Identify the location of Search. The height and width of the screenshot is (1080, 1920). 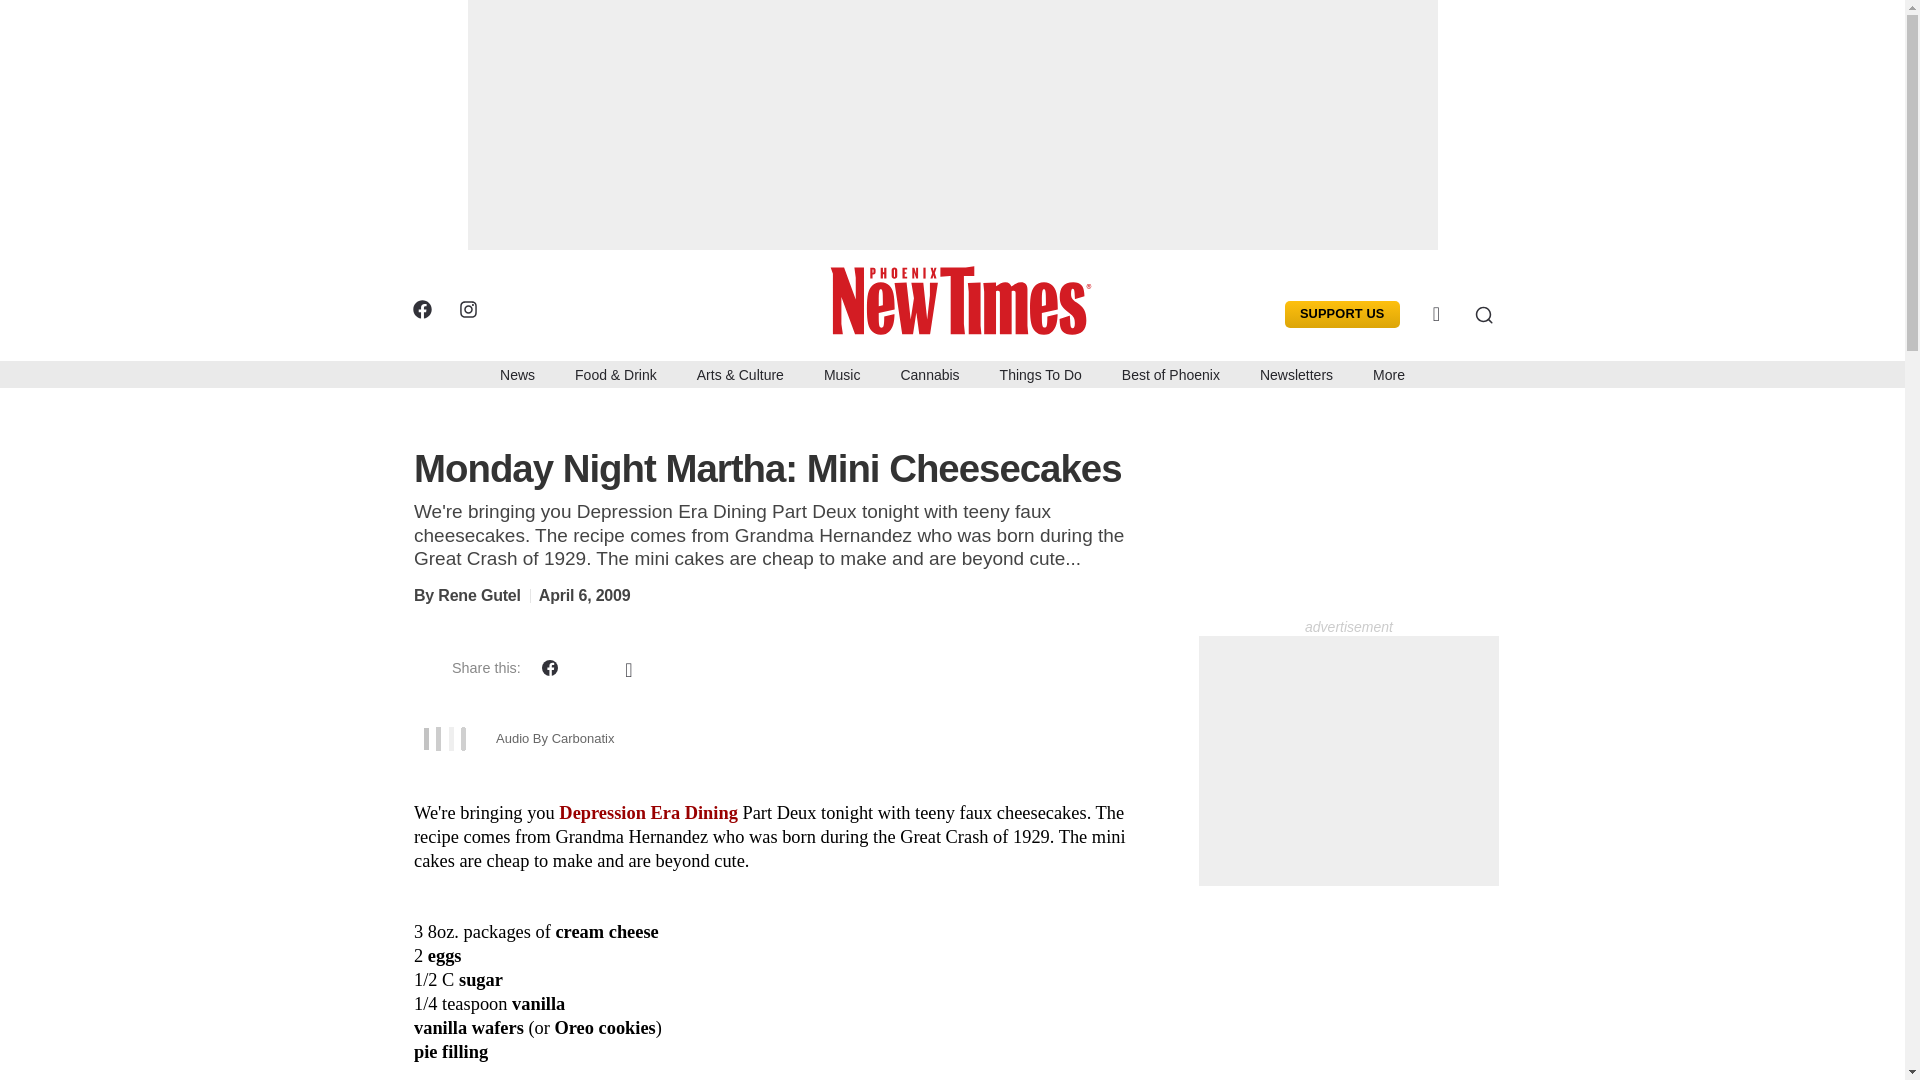
(1468, 314).